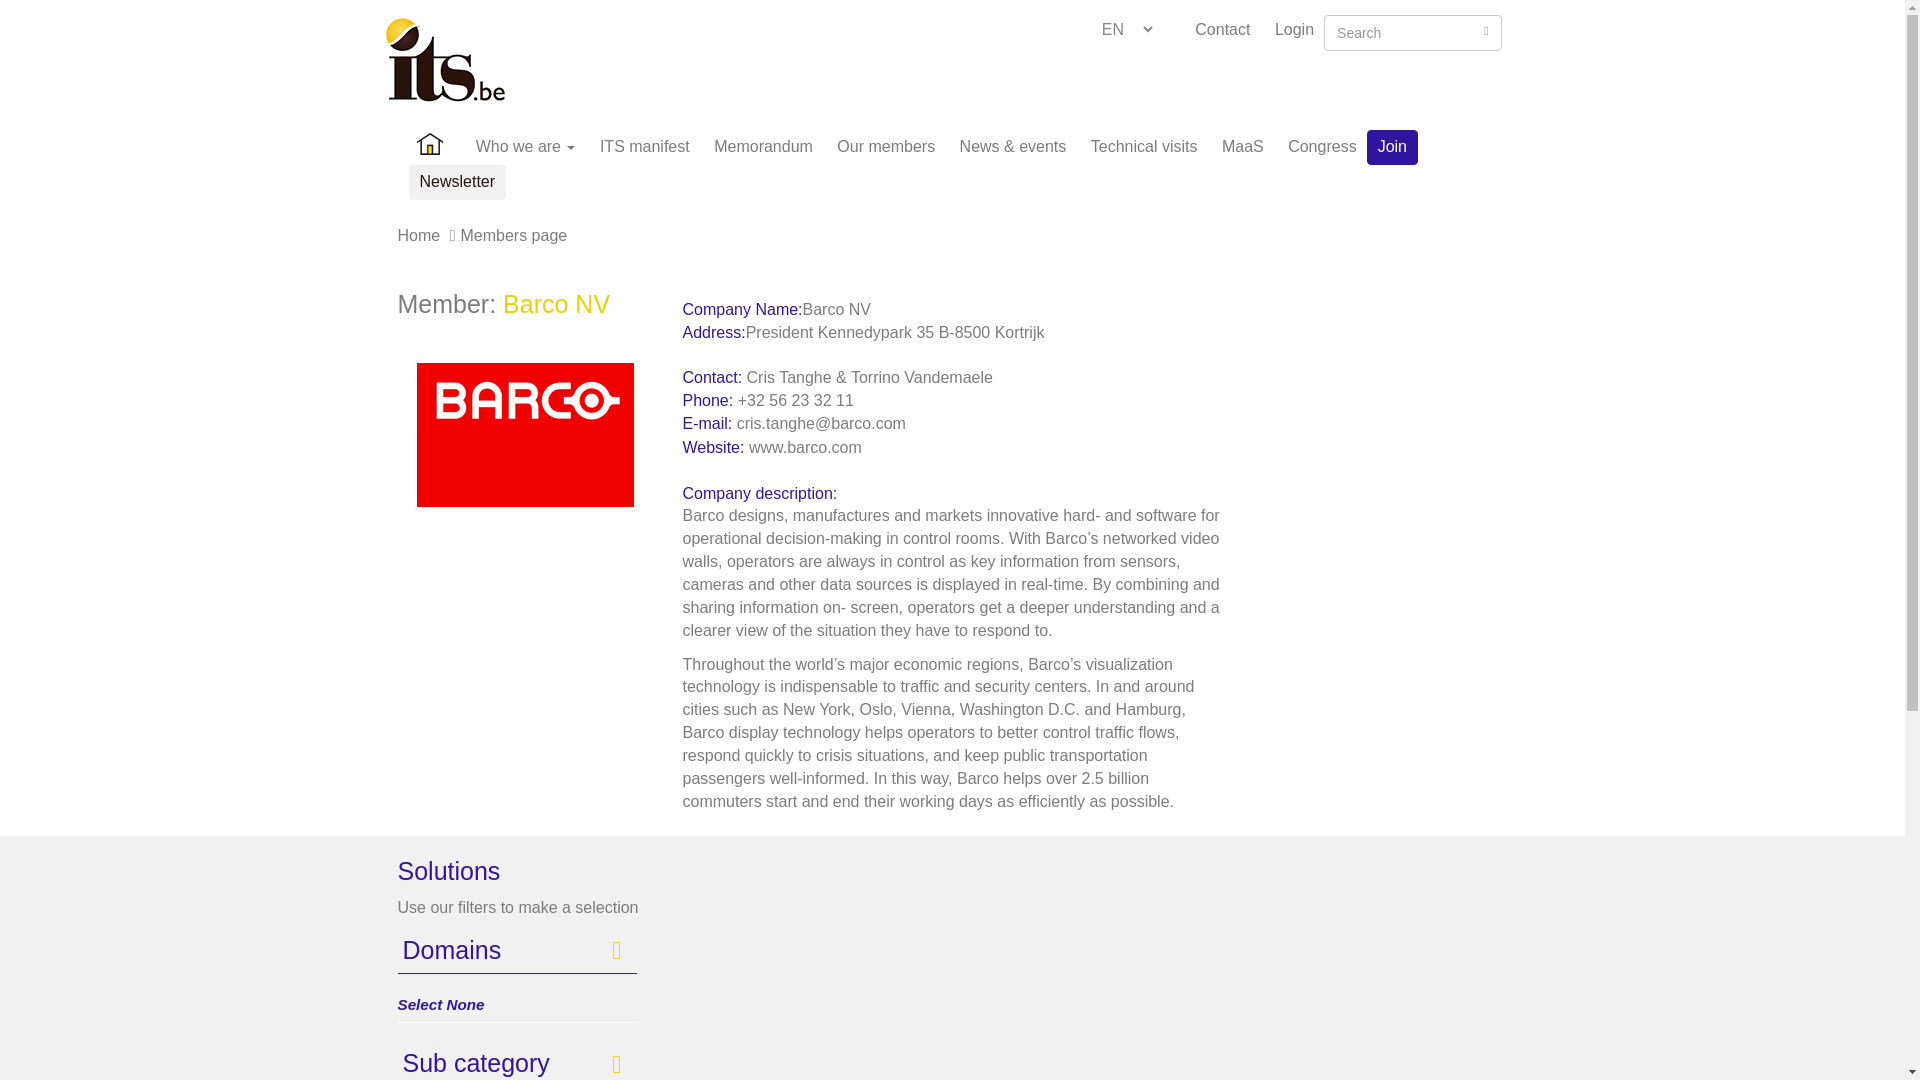 This screenshot has width=1920, height=1080. I want to click on Apply, so click(28, 16).